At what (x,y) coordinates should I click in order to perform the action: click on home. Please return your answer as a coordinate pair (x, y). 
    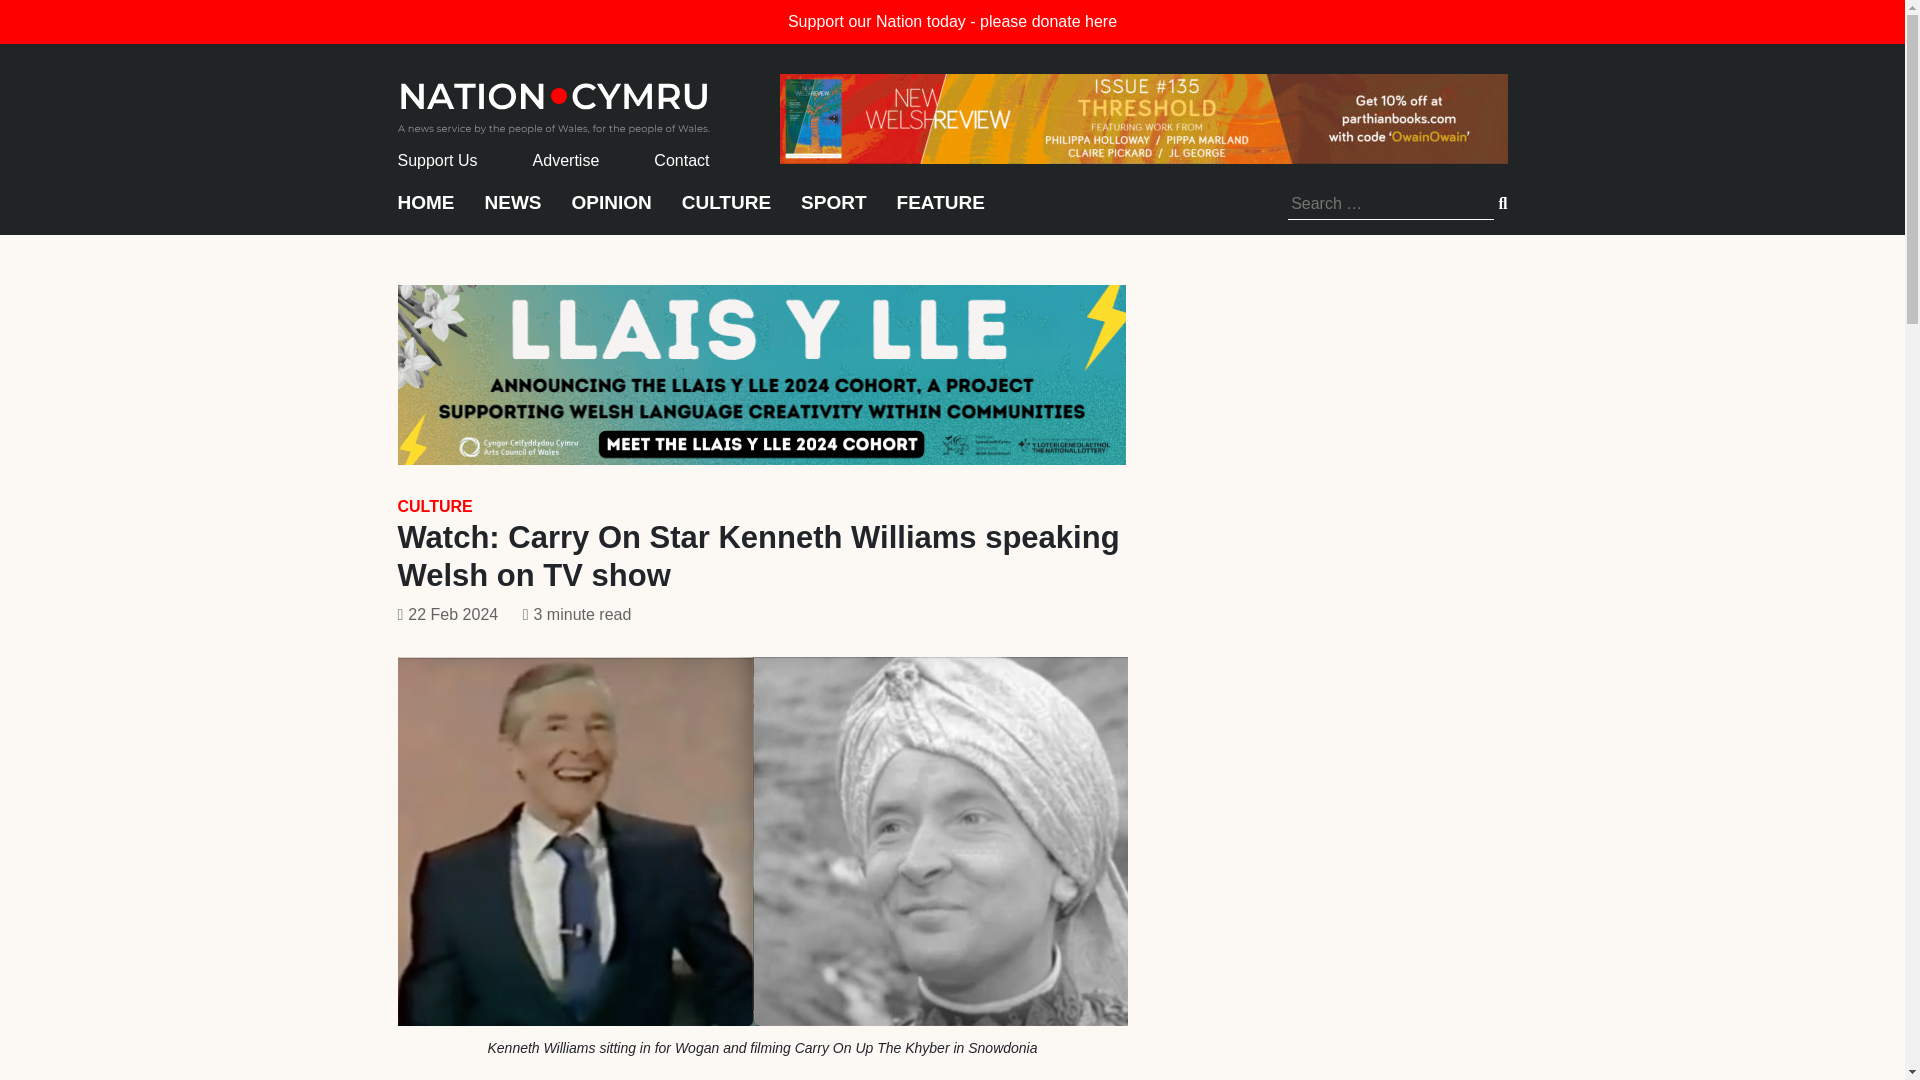
    Looking at the image, I should click on (554, 102).